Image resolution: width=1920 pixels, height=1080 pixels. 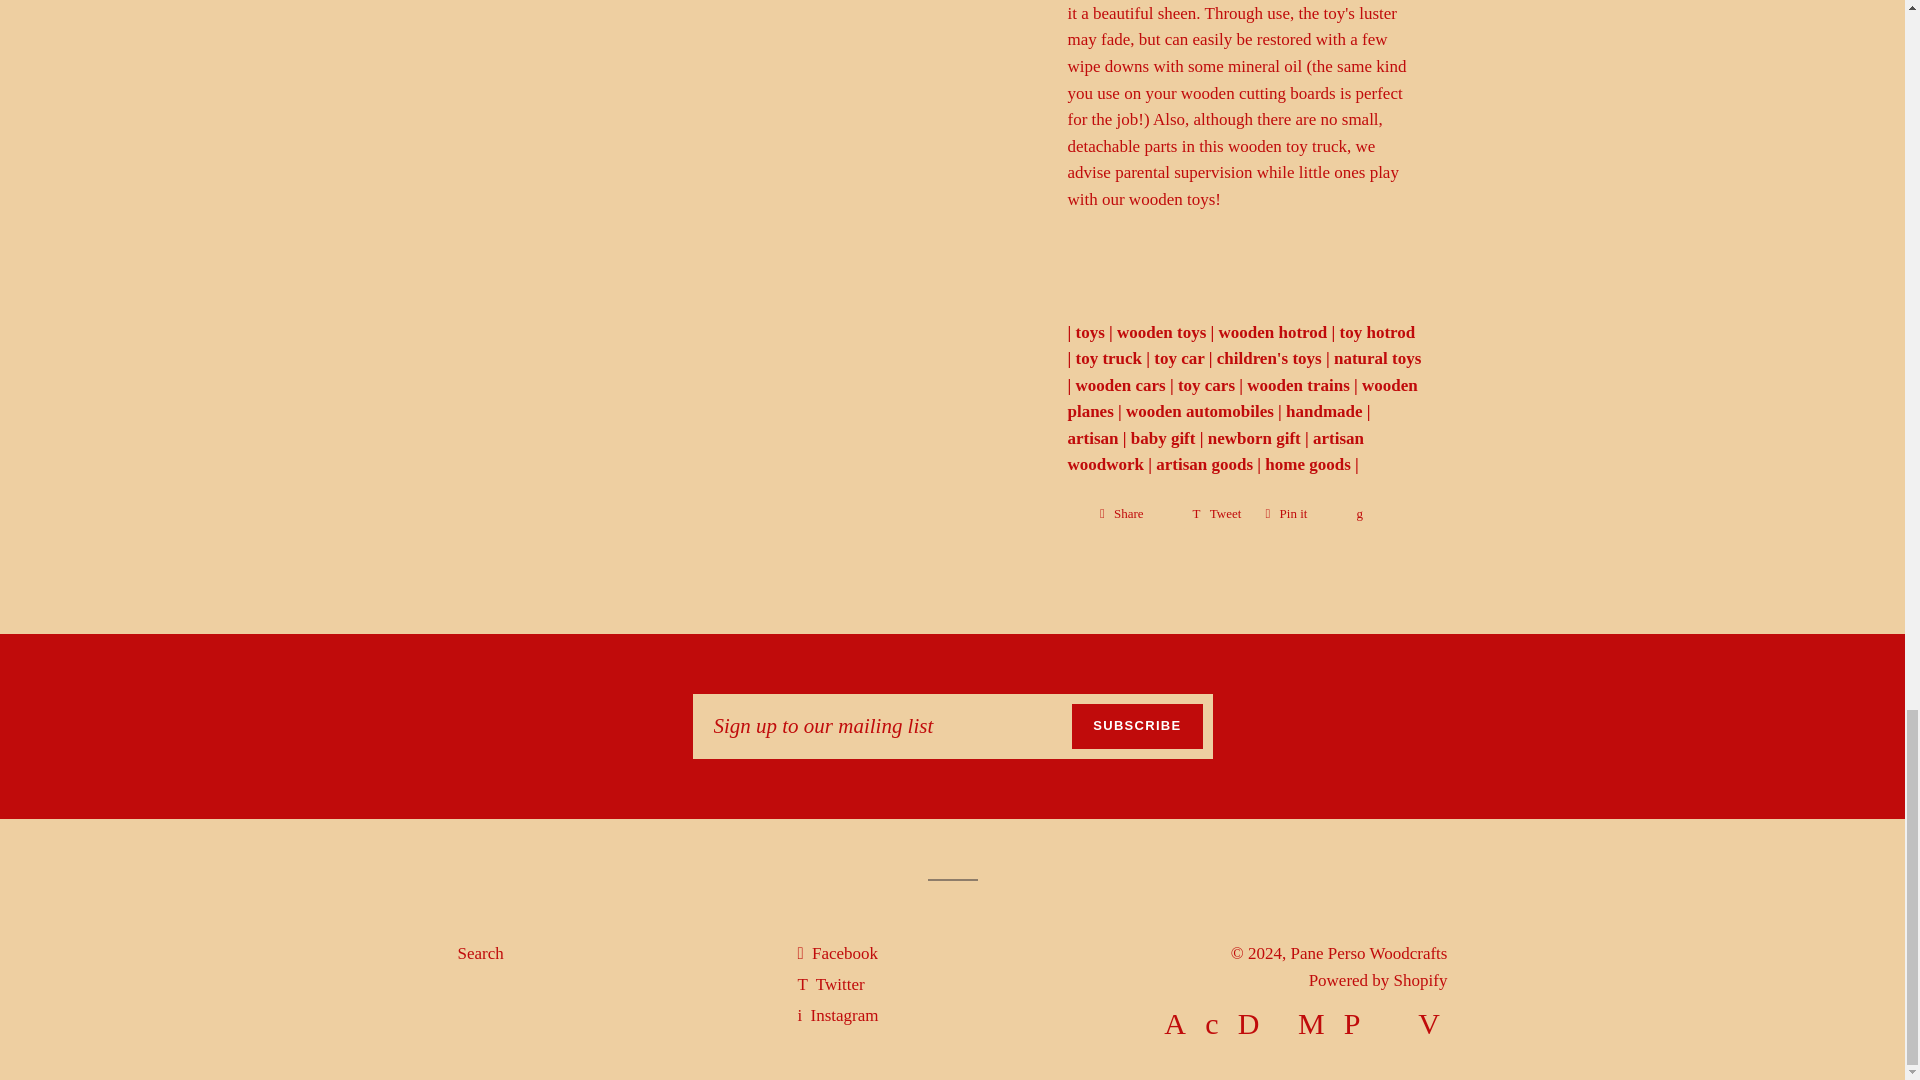 I want to click on Pane Perso Woodcrafts, so click(x=1368, y=953).